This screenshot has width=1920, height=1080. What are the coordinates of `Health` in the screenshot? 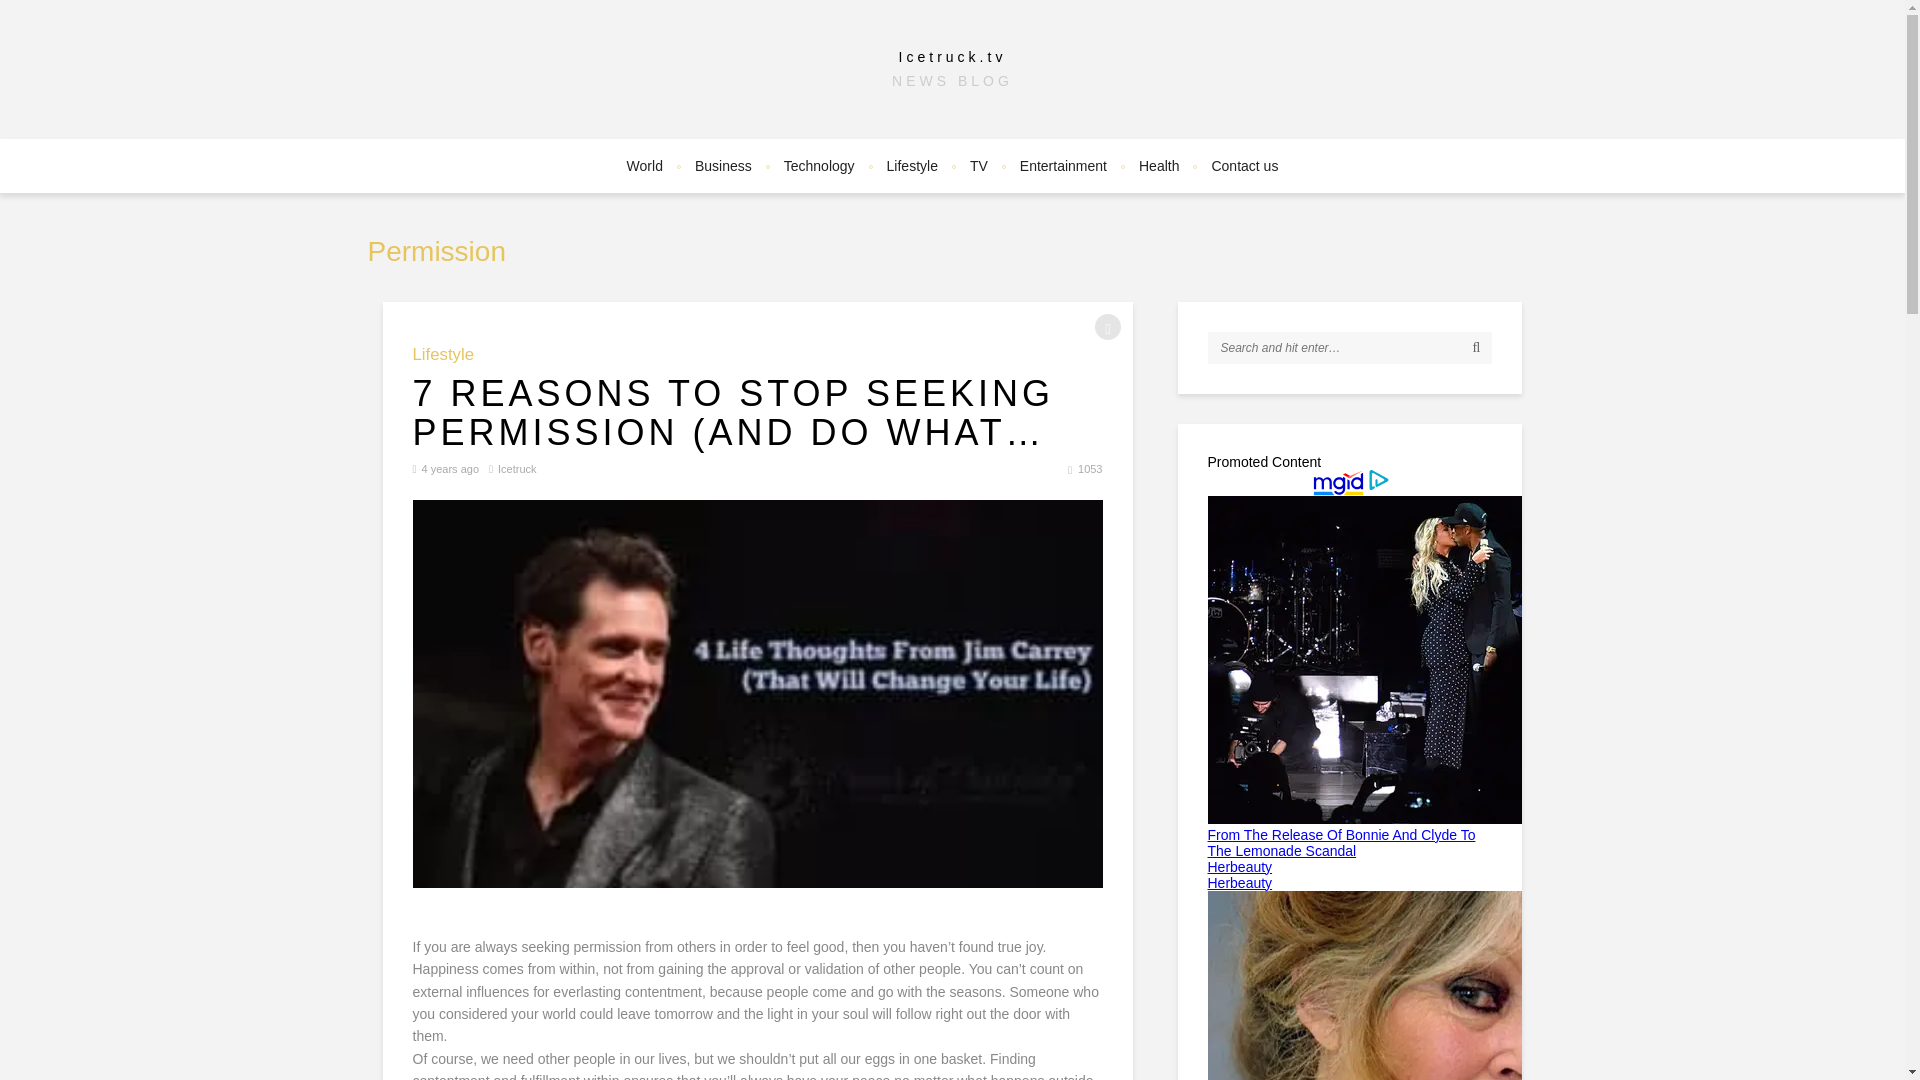 It's located at (1158, 166).